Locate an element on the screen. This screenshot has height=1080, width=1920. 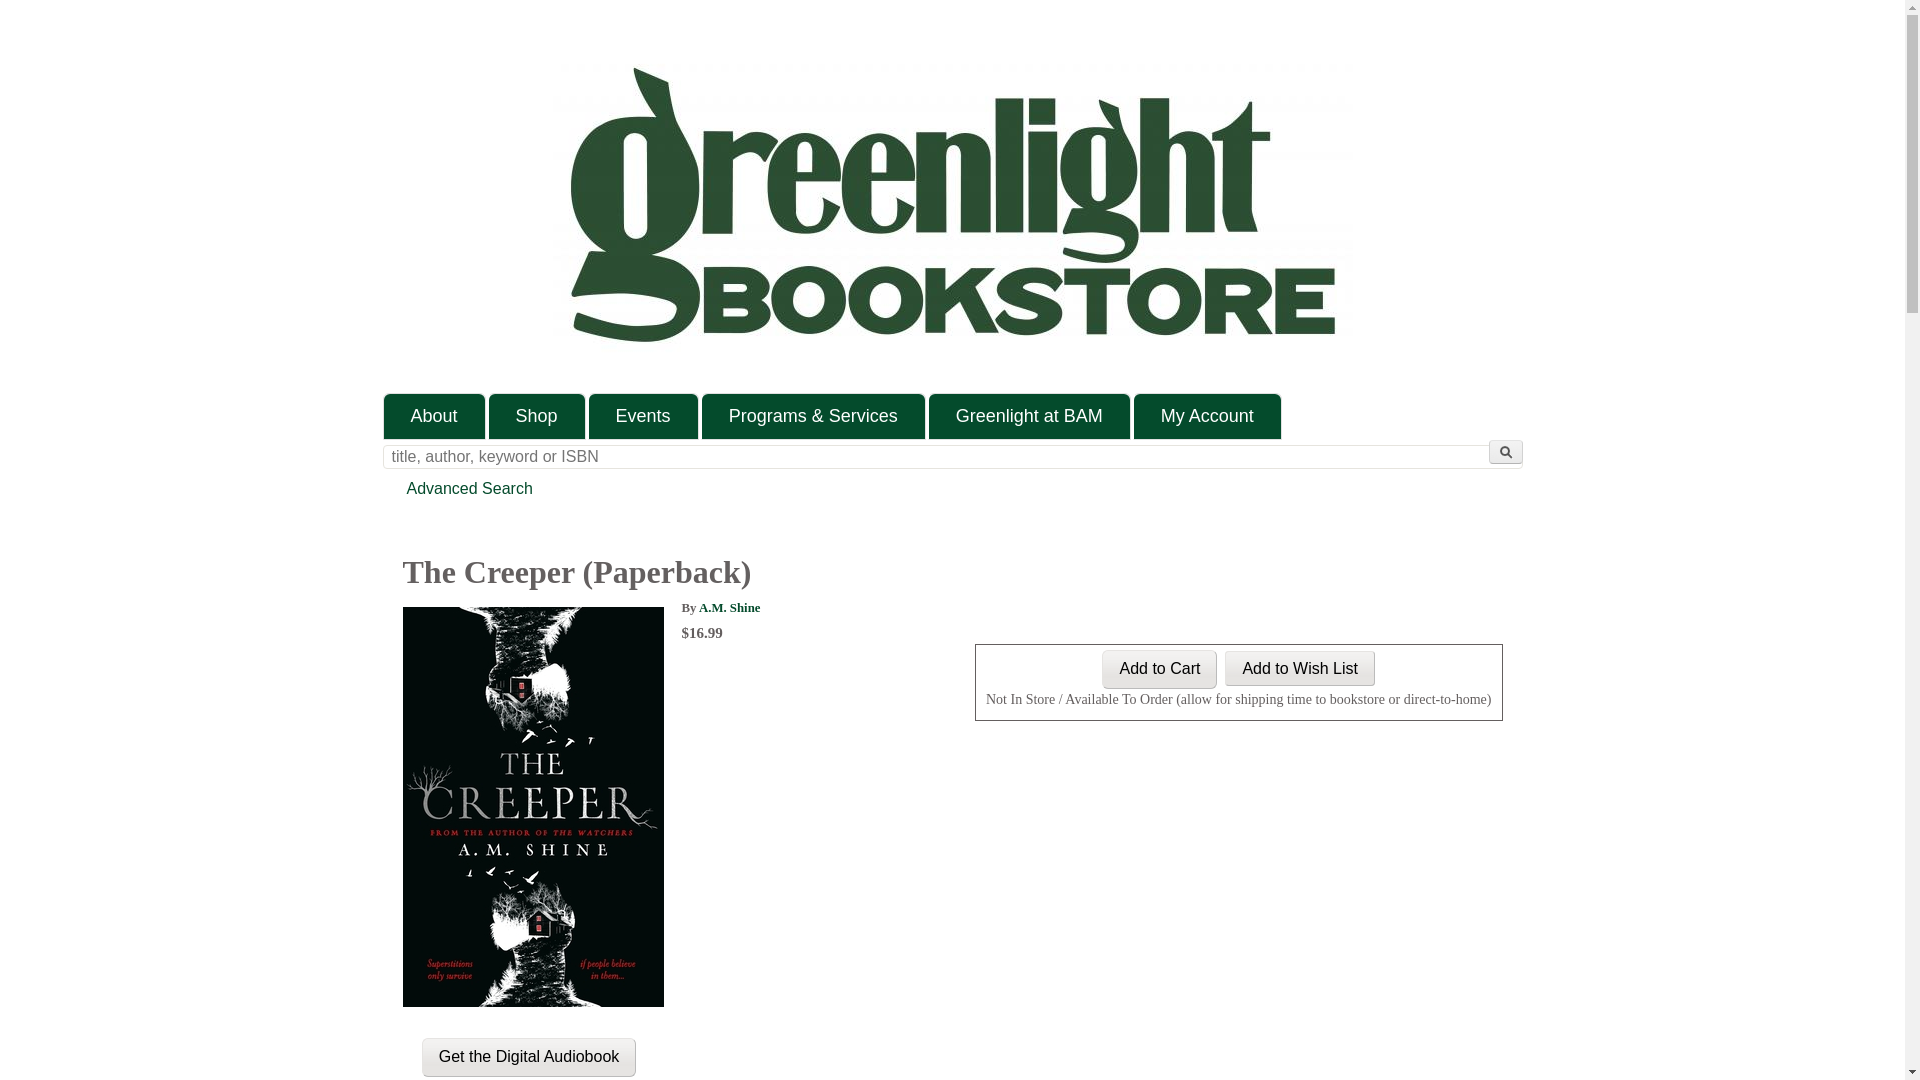
Search is located at coordinates (1505, 452).